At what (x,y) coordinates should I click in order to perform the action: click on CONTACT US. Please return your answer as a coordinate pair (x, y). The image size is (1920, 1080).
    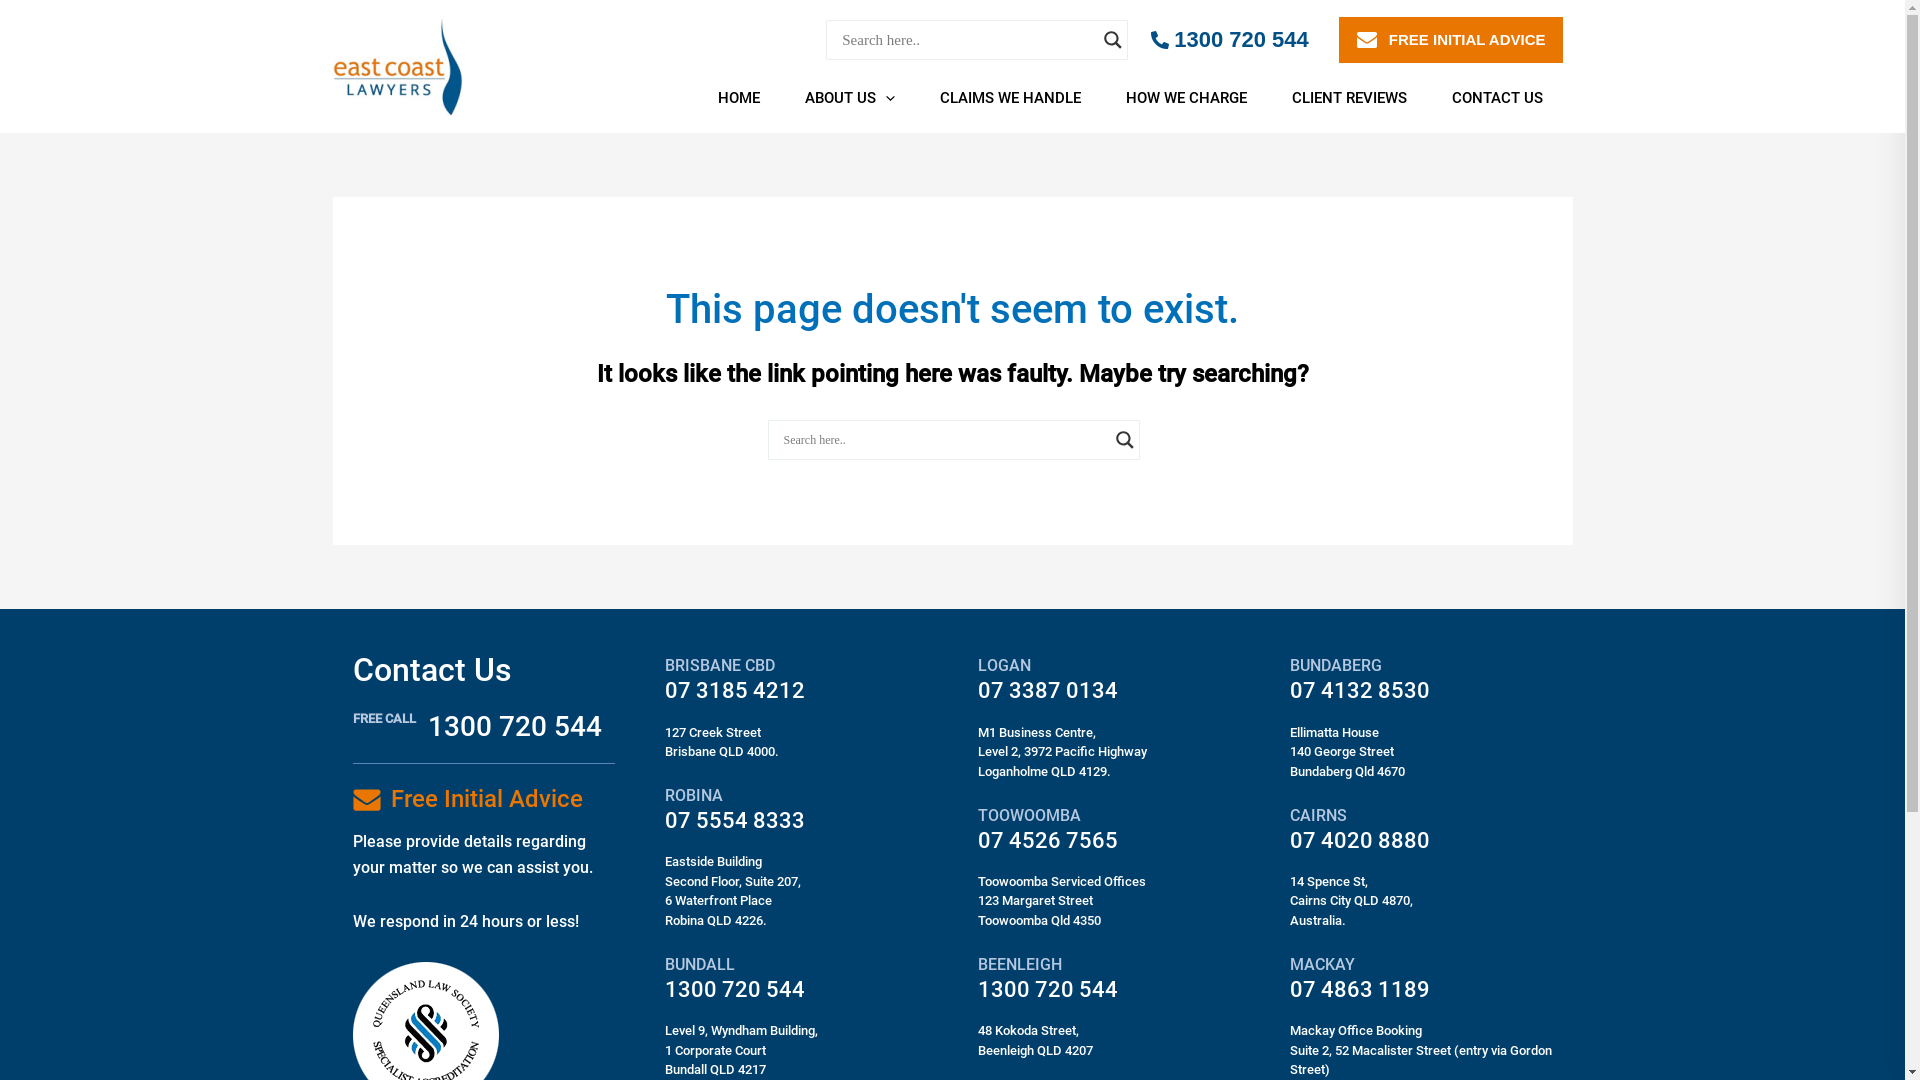
    Looking at the image, I should click on (1504, 98).